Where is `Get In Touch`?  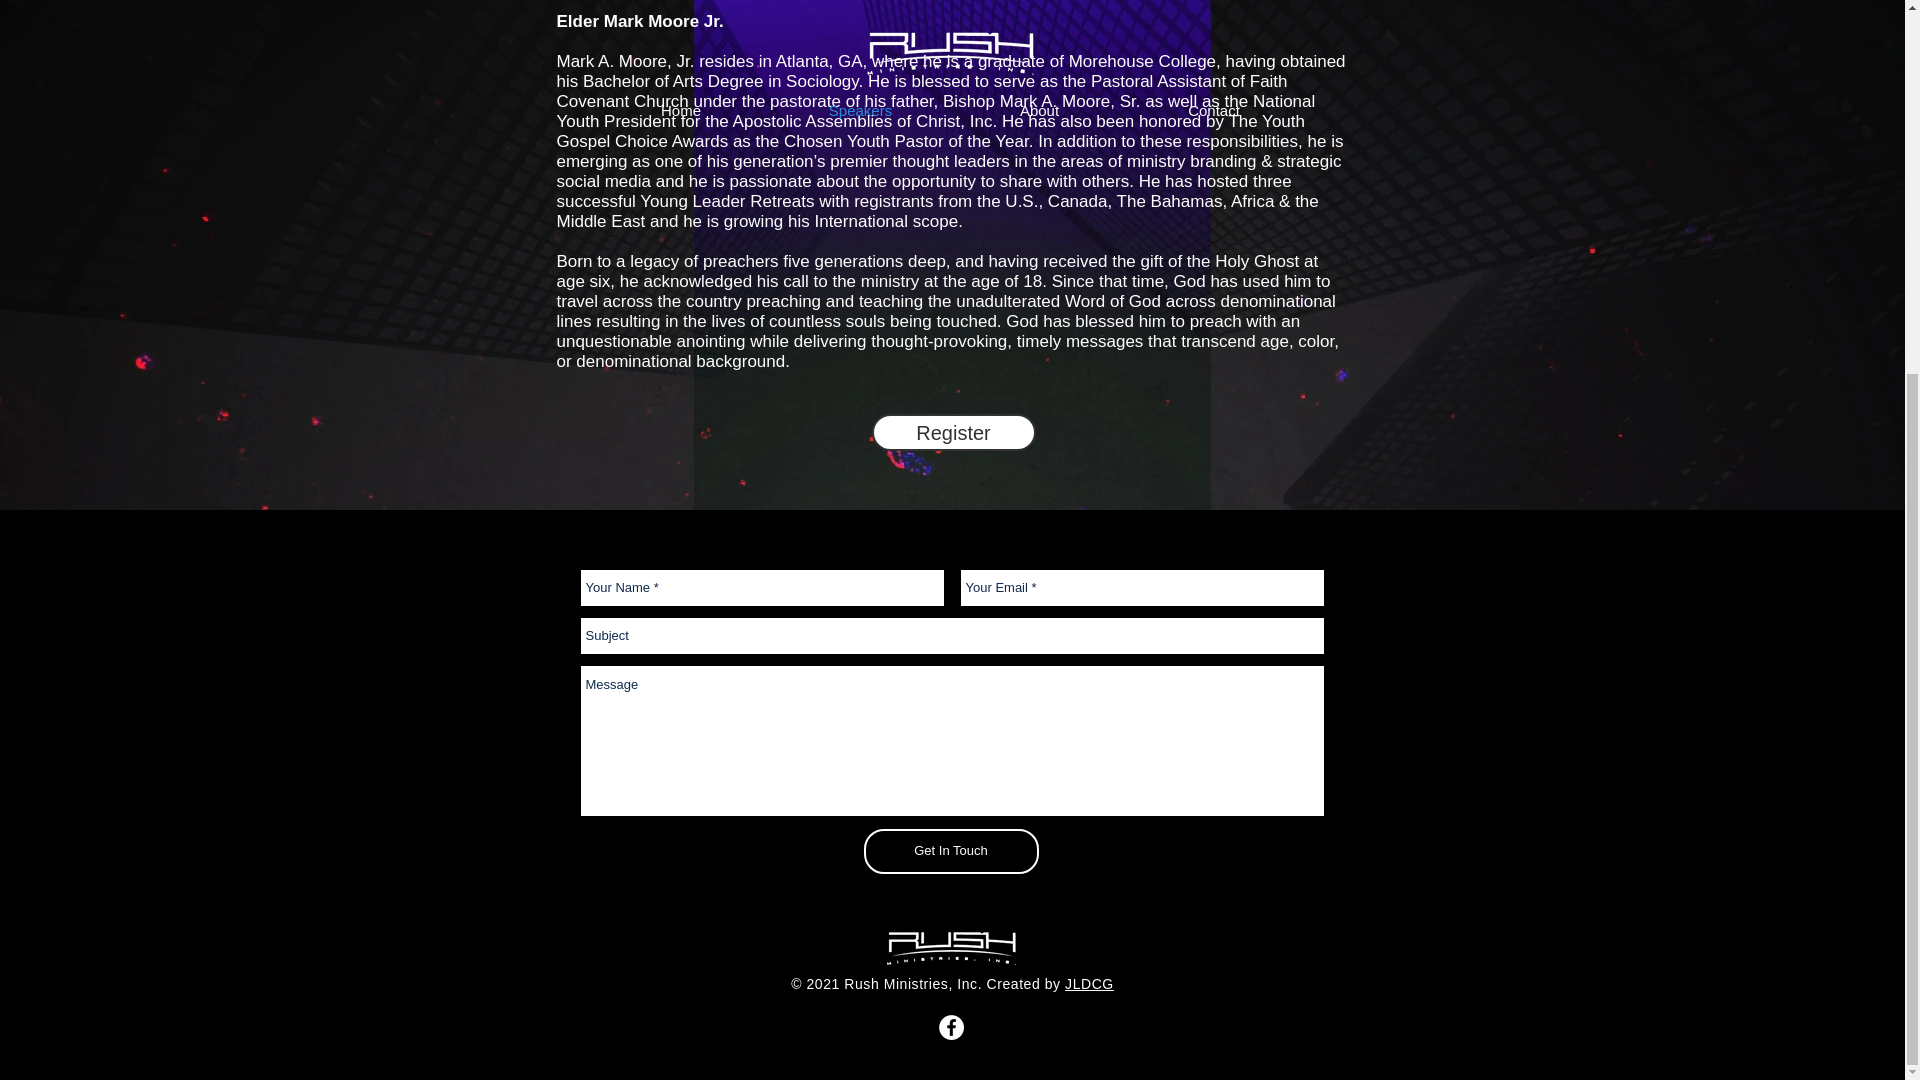
Get In Touch is located at coordinates (951, 851).